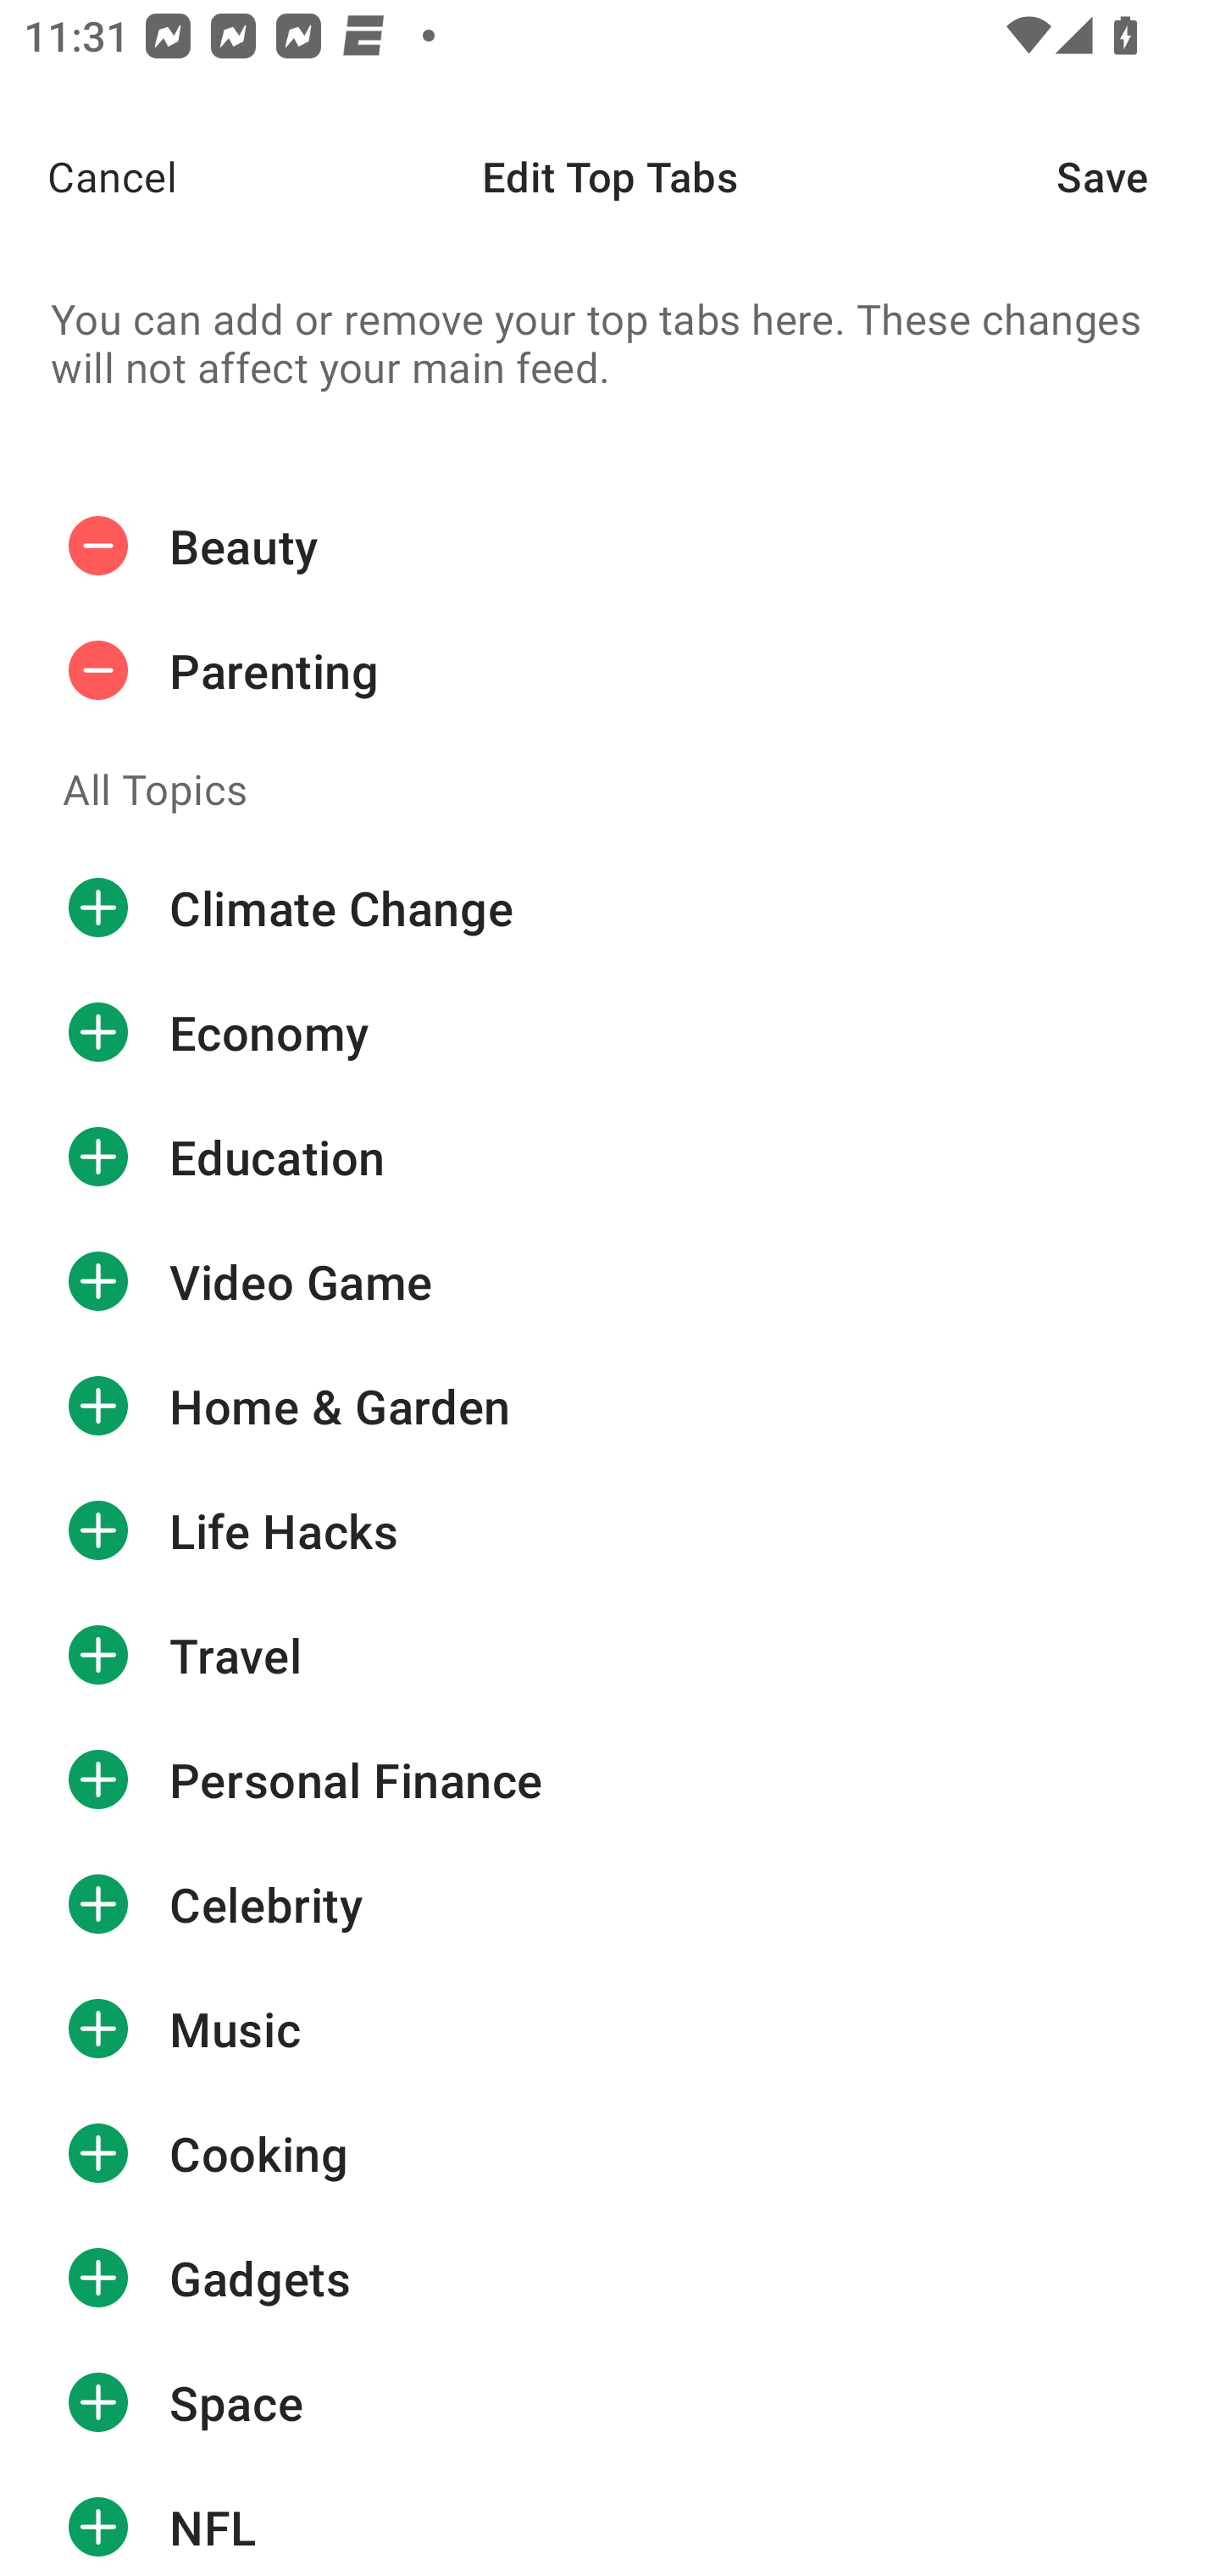 This screenshot has height=2576, width=1220. I want to click on Cancel, so click(88, 176).